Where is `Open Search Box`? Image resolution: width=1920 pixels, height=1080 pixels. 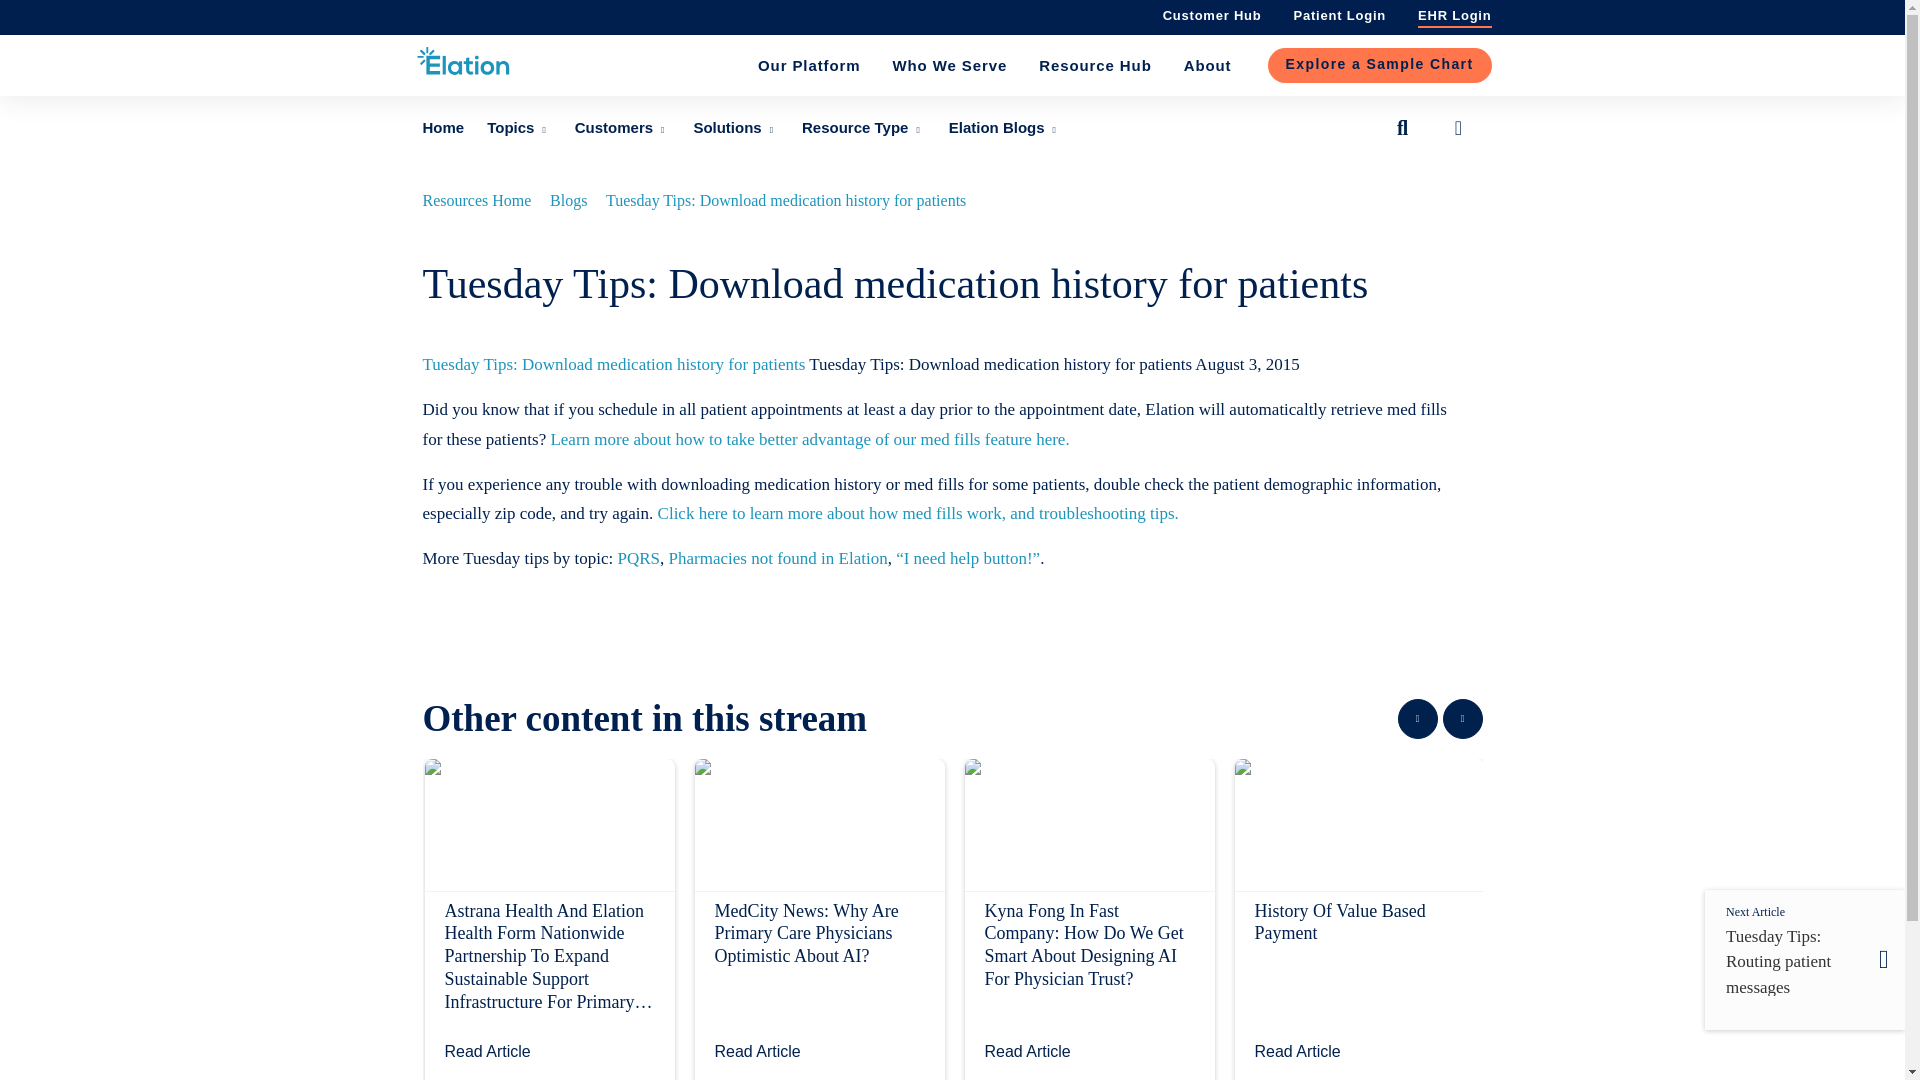 Open Search Box is located at coordinates (1402, 128).